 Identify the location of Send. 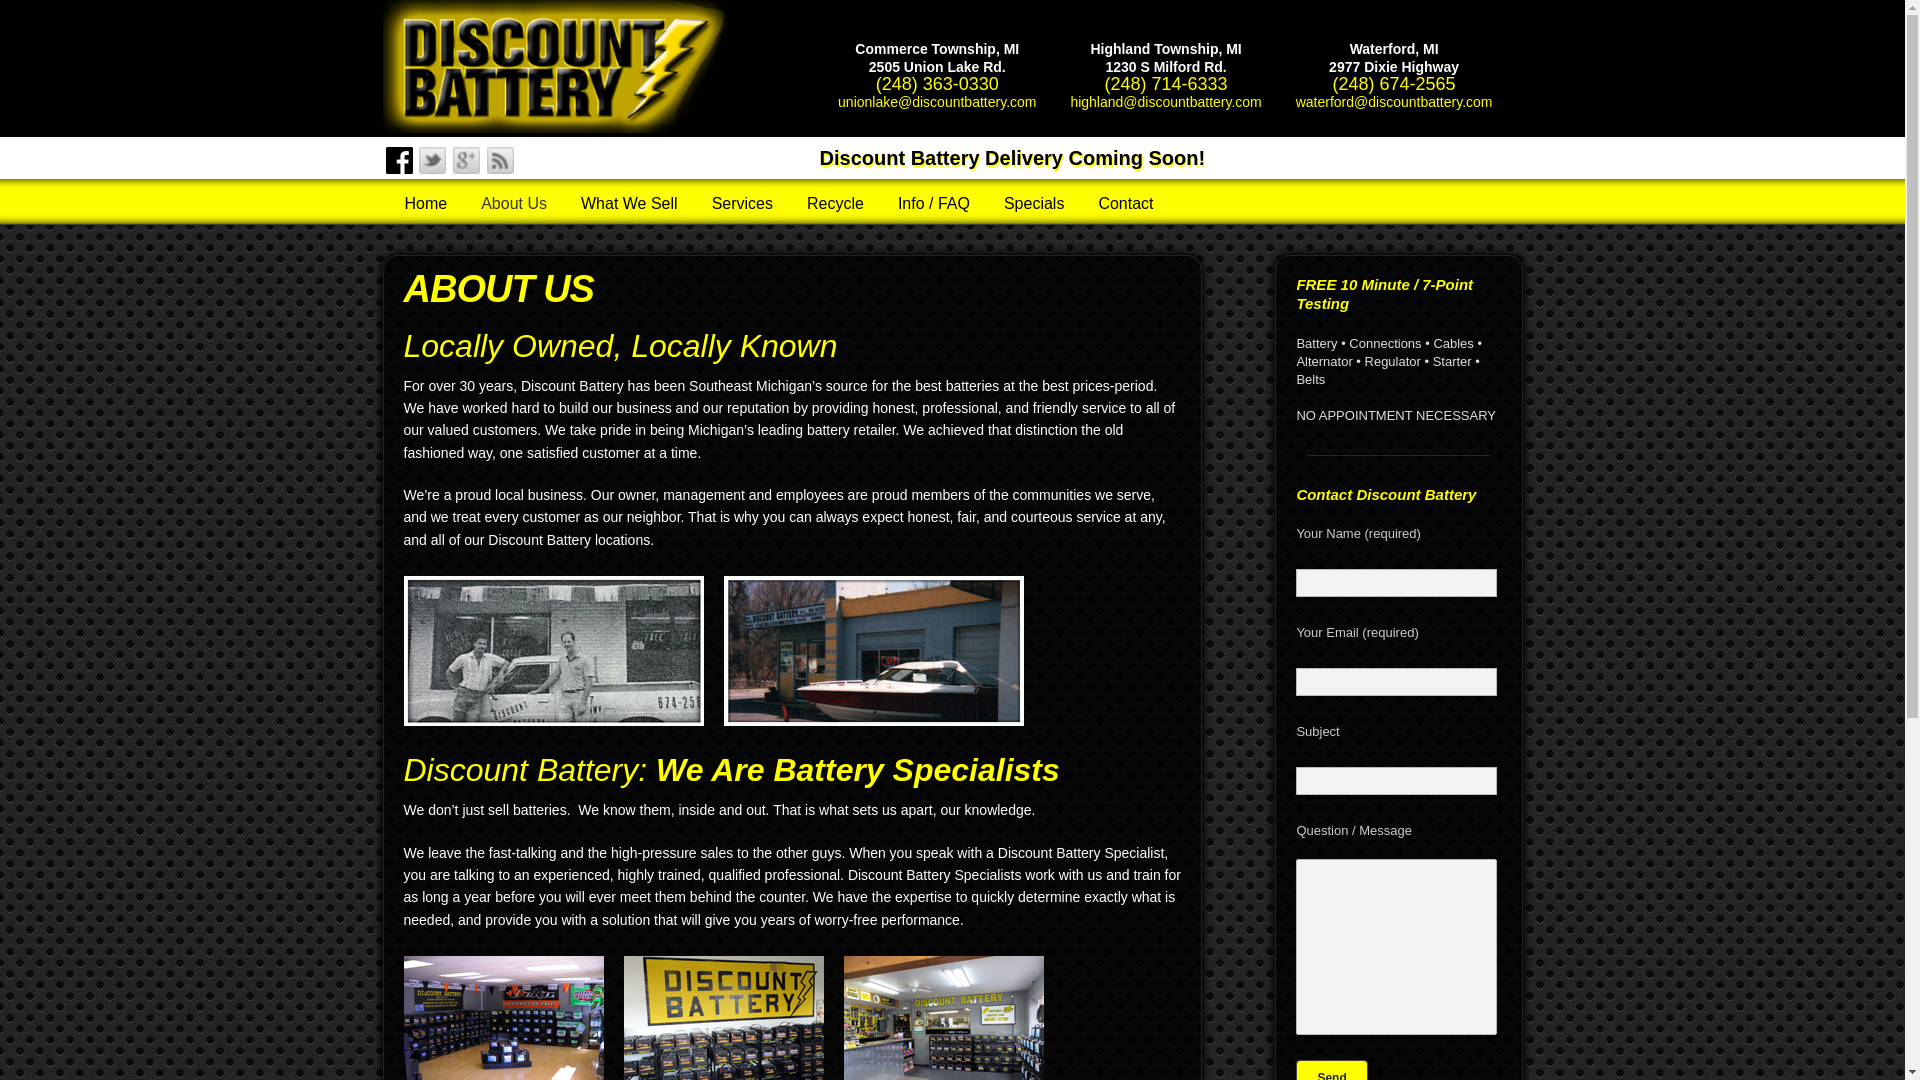
(1332, 1070).